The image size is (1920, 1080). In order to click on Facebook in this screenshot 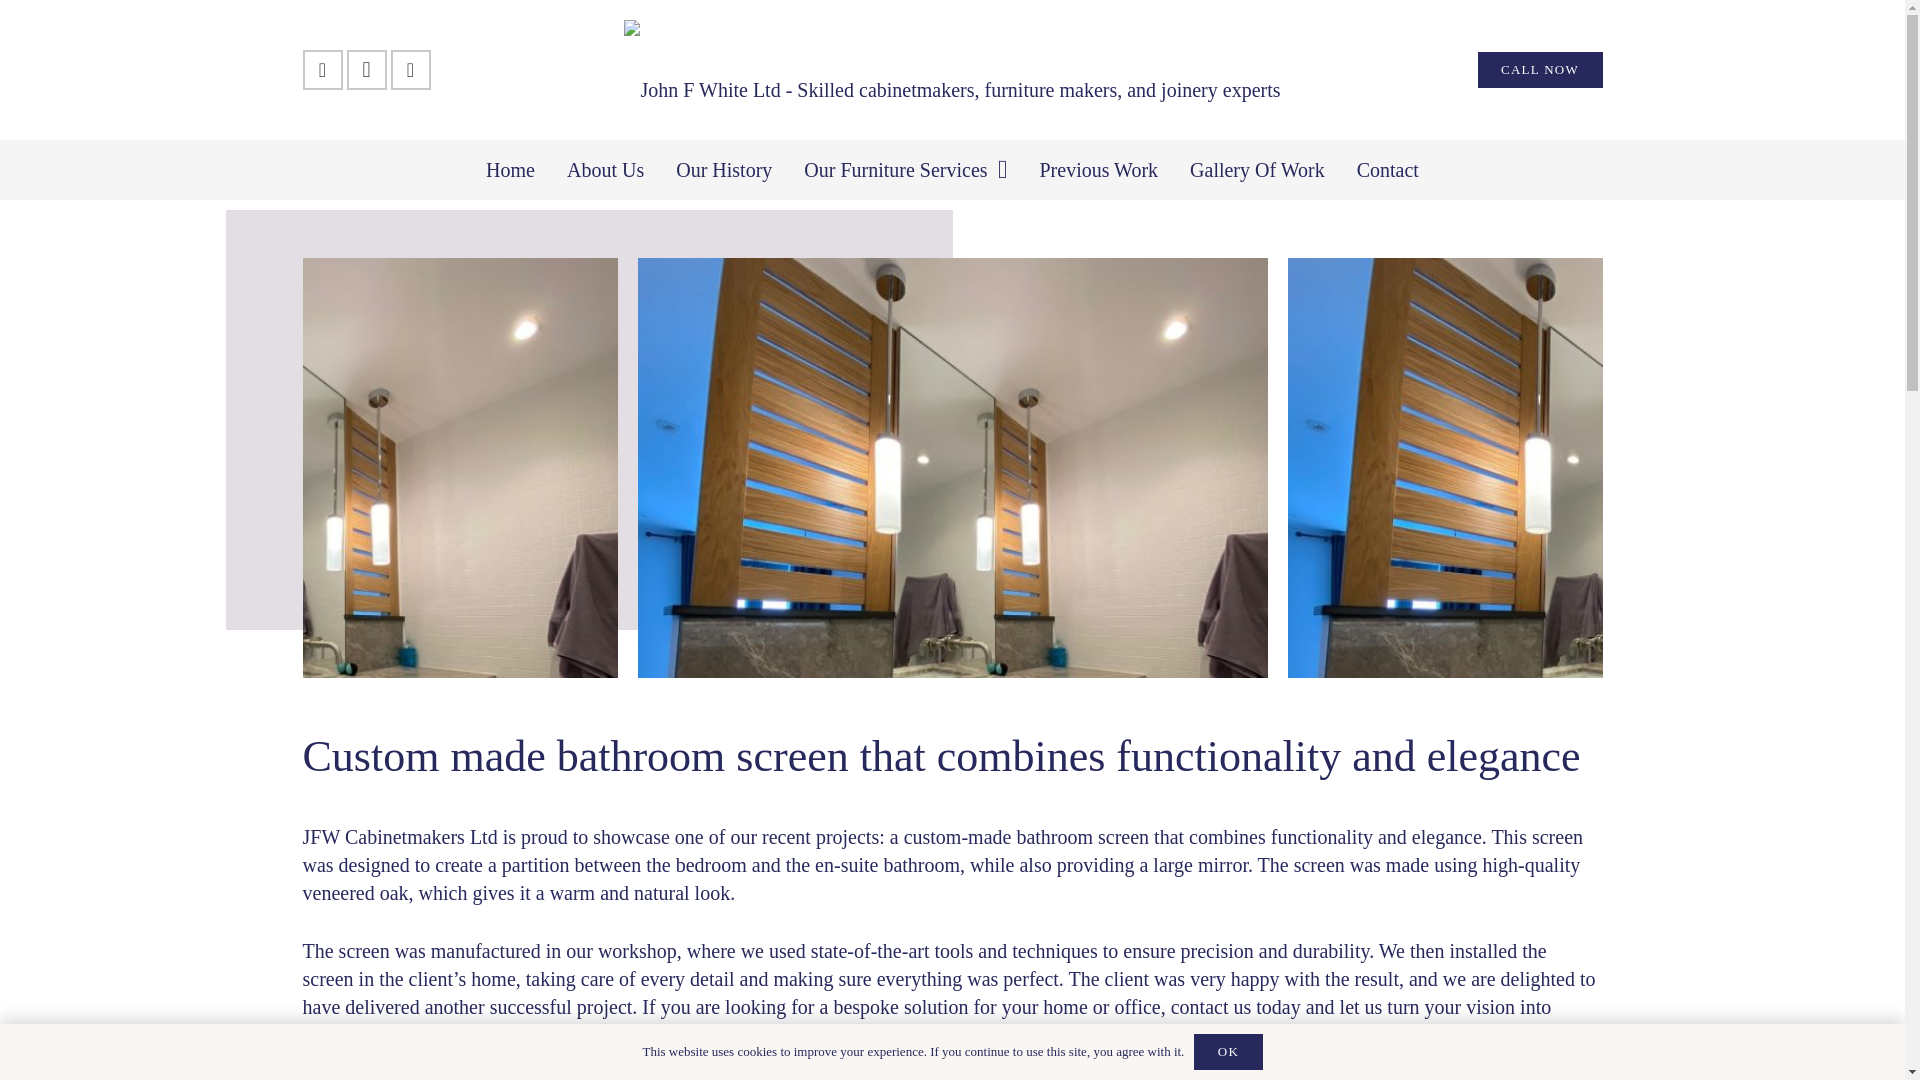, I will do `click(321, 69)`.